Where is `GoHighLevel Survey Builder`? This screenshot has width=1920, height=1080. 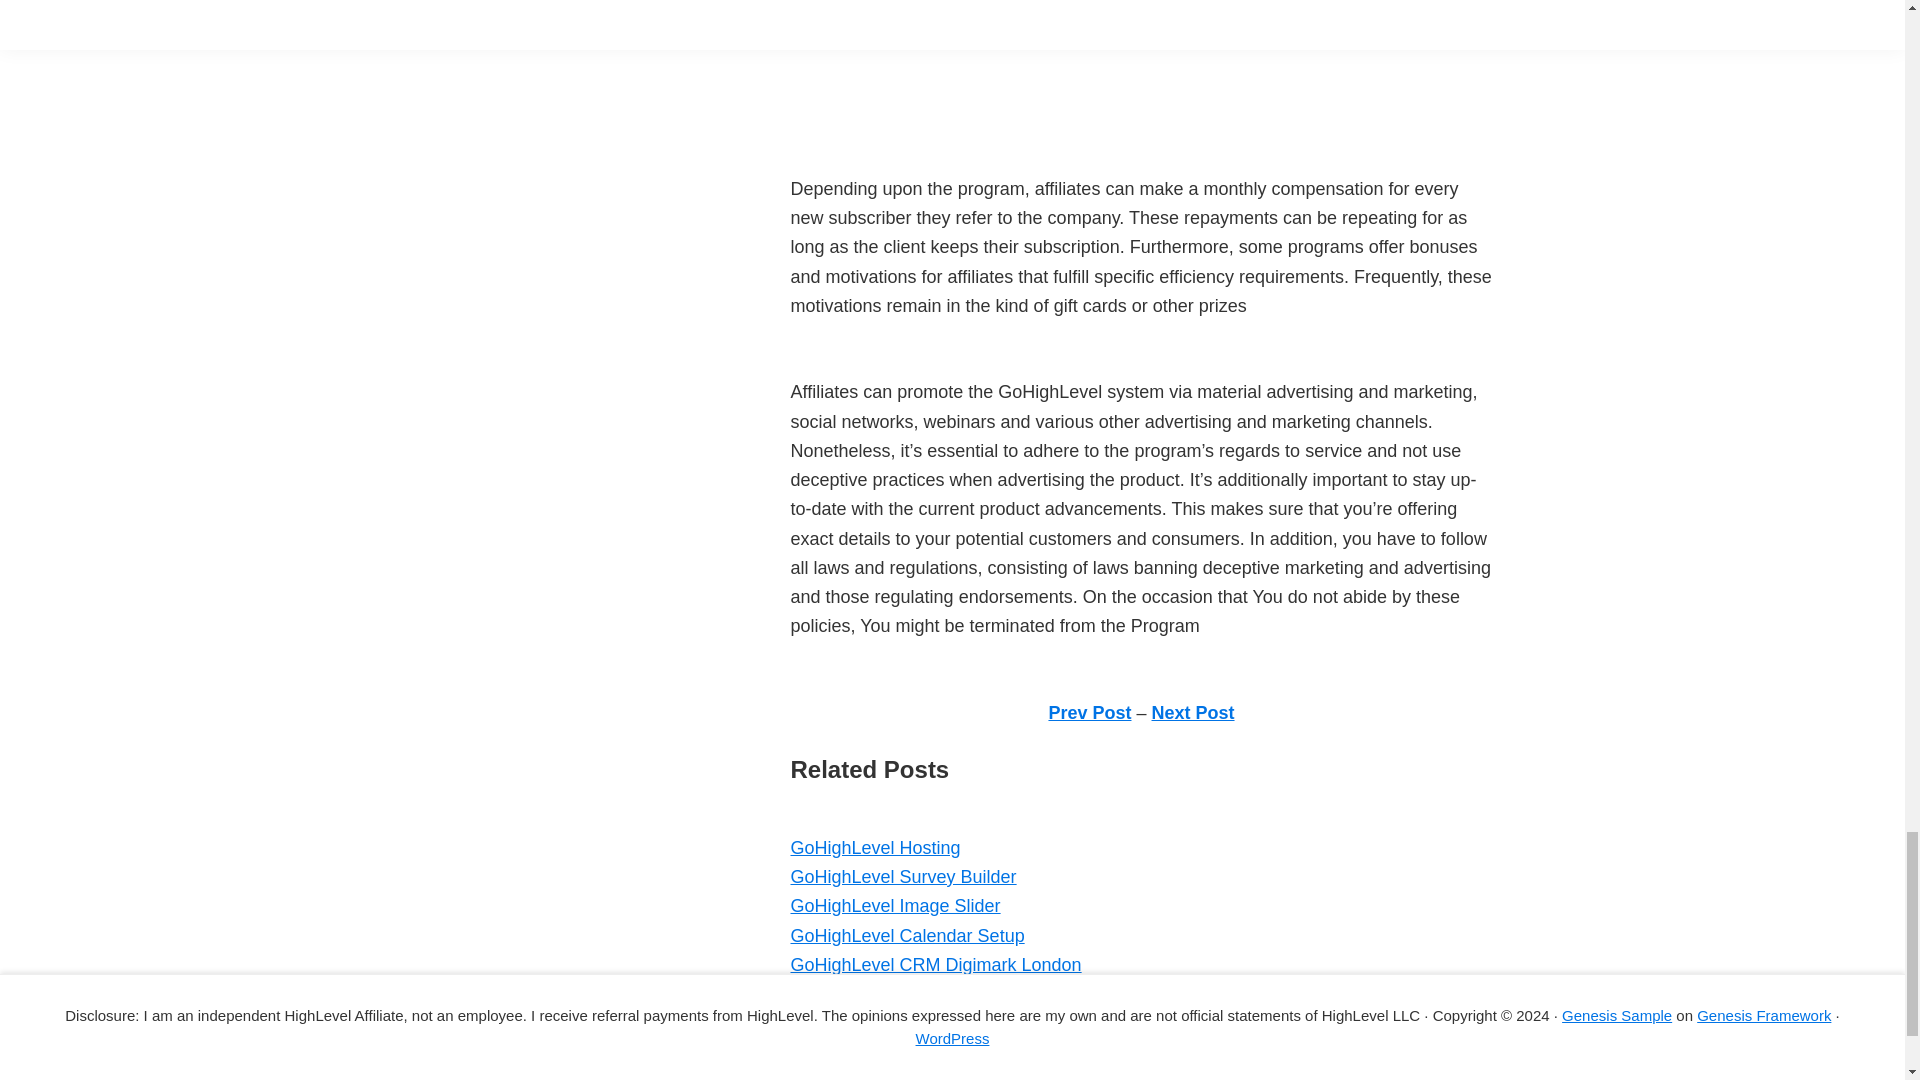
GoHighLevel Survey Builder is located at coordinates (902, 876).